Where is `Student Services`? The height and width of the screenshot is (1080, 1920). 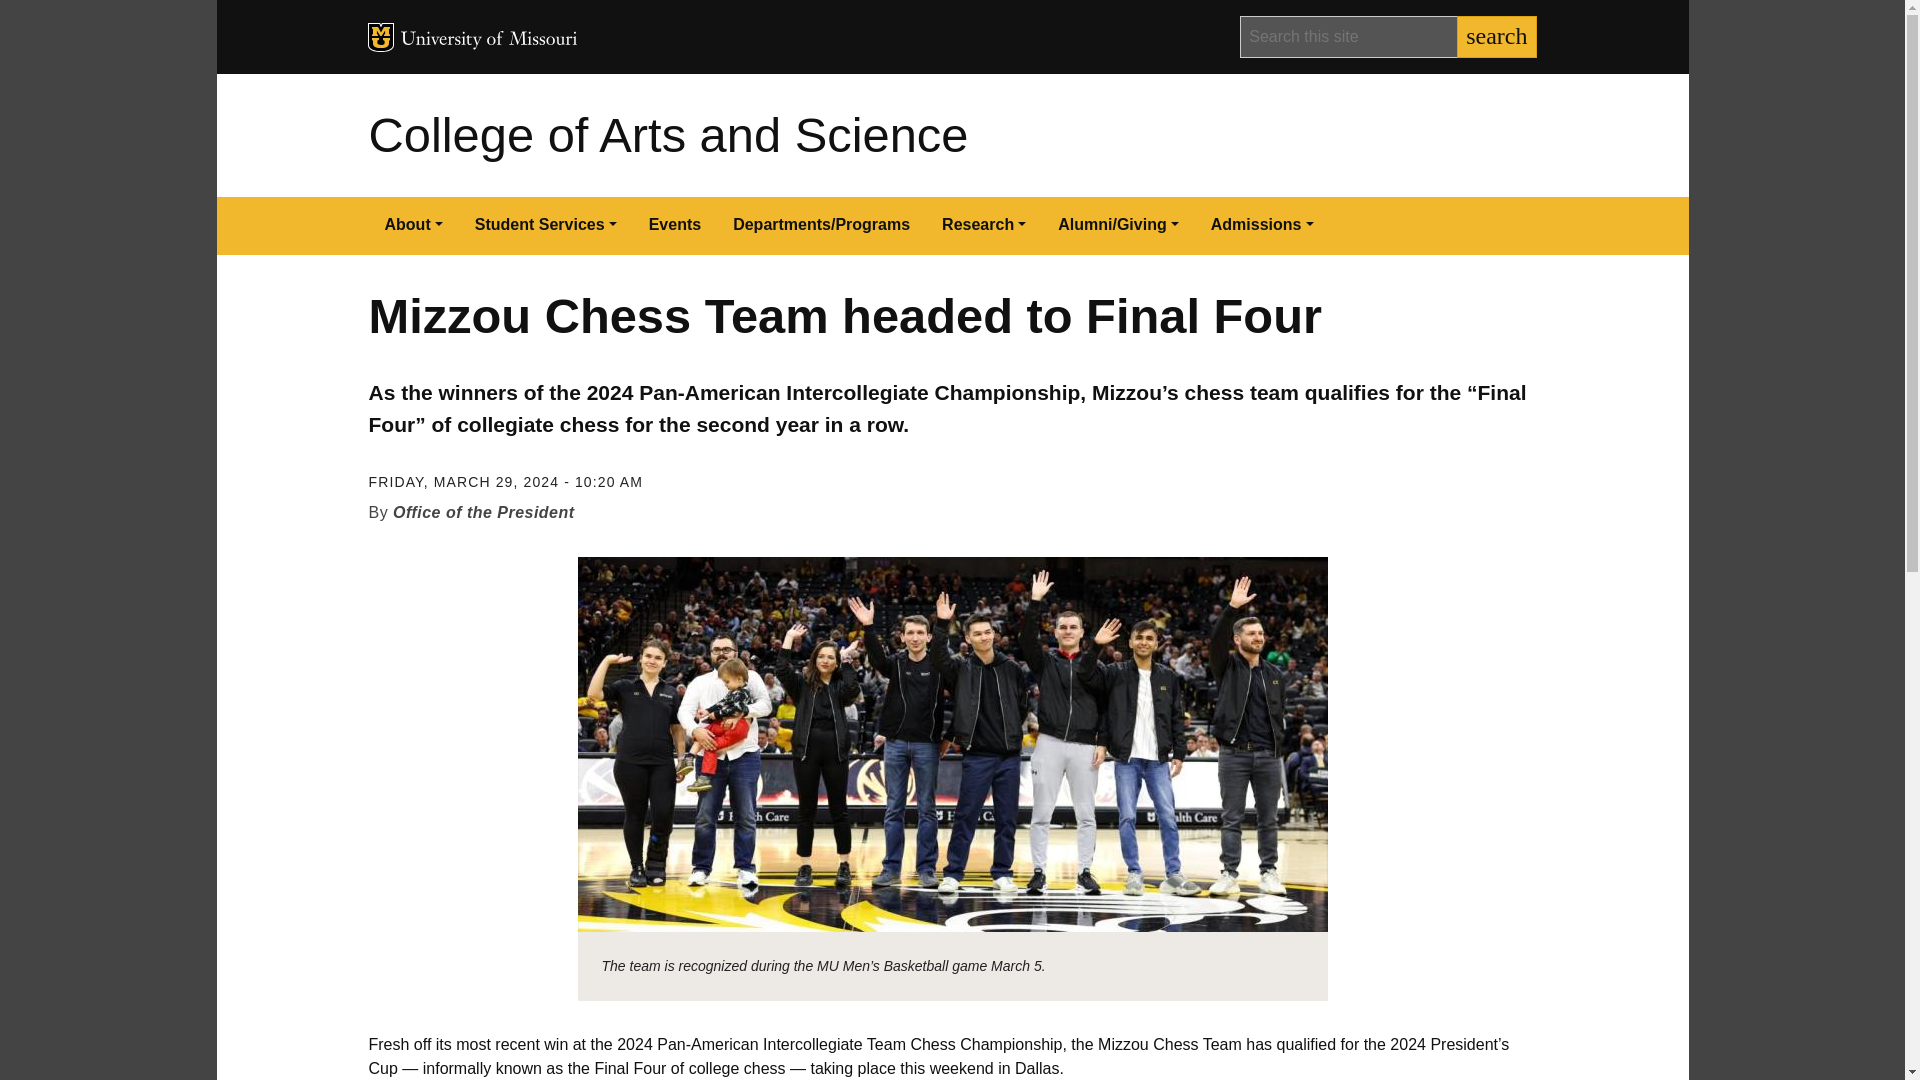
Student Services is located at coordinates (546, 225).